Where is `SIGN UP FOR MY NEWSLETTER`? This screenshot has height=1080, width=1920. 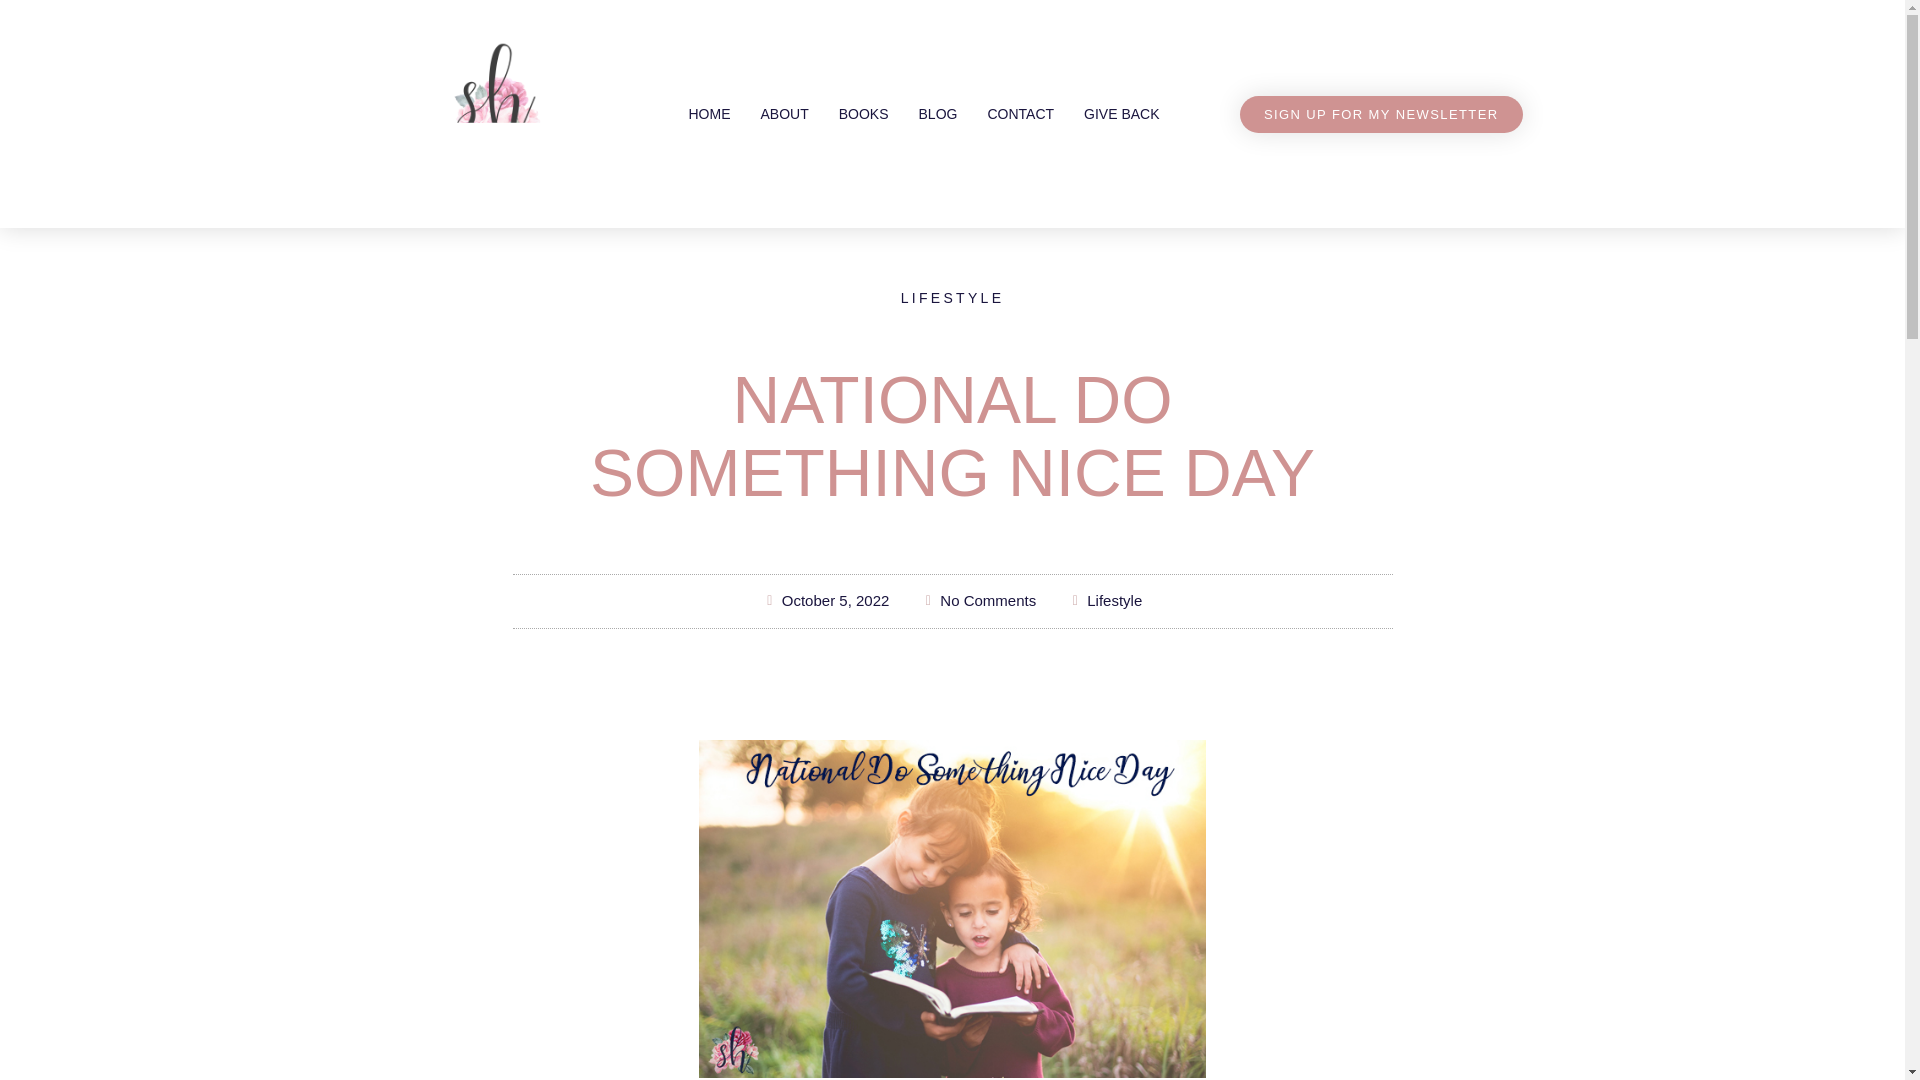
SIGN UP FOR MY NEWSLETTER is located at coordinates (1381, 114).